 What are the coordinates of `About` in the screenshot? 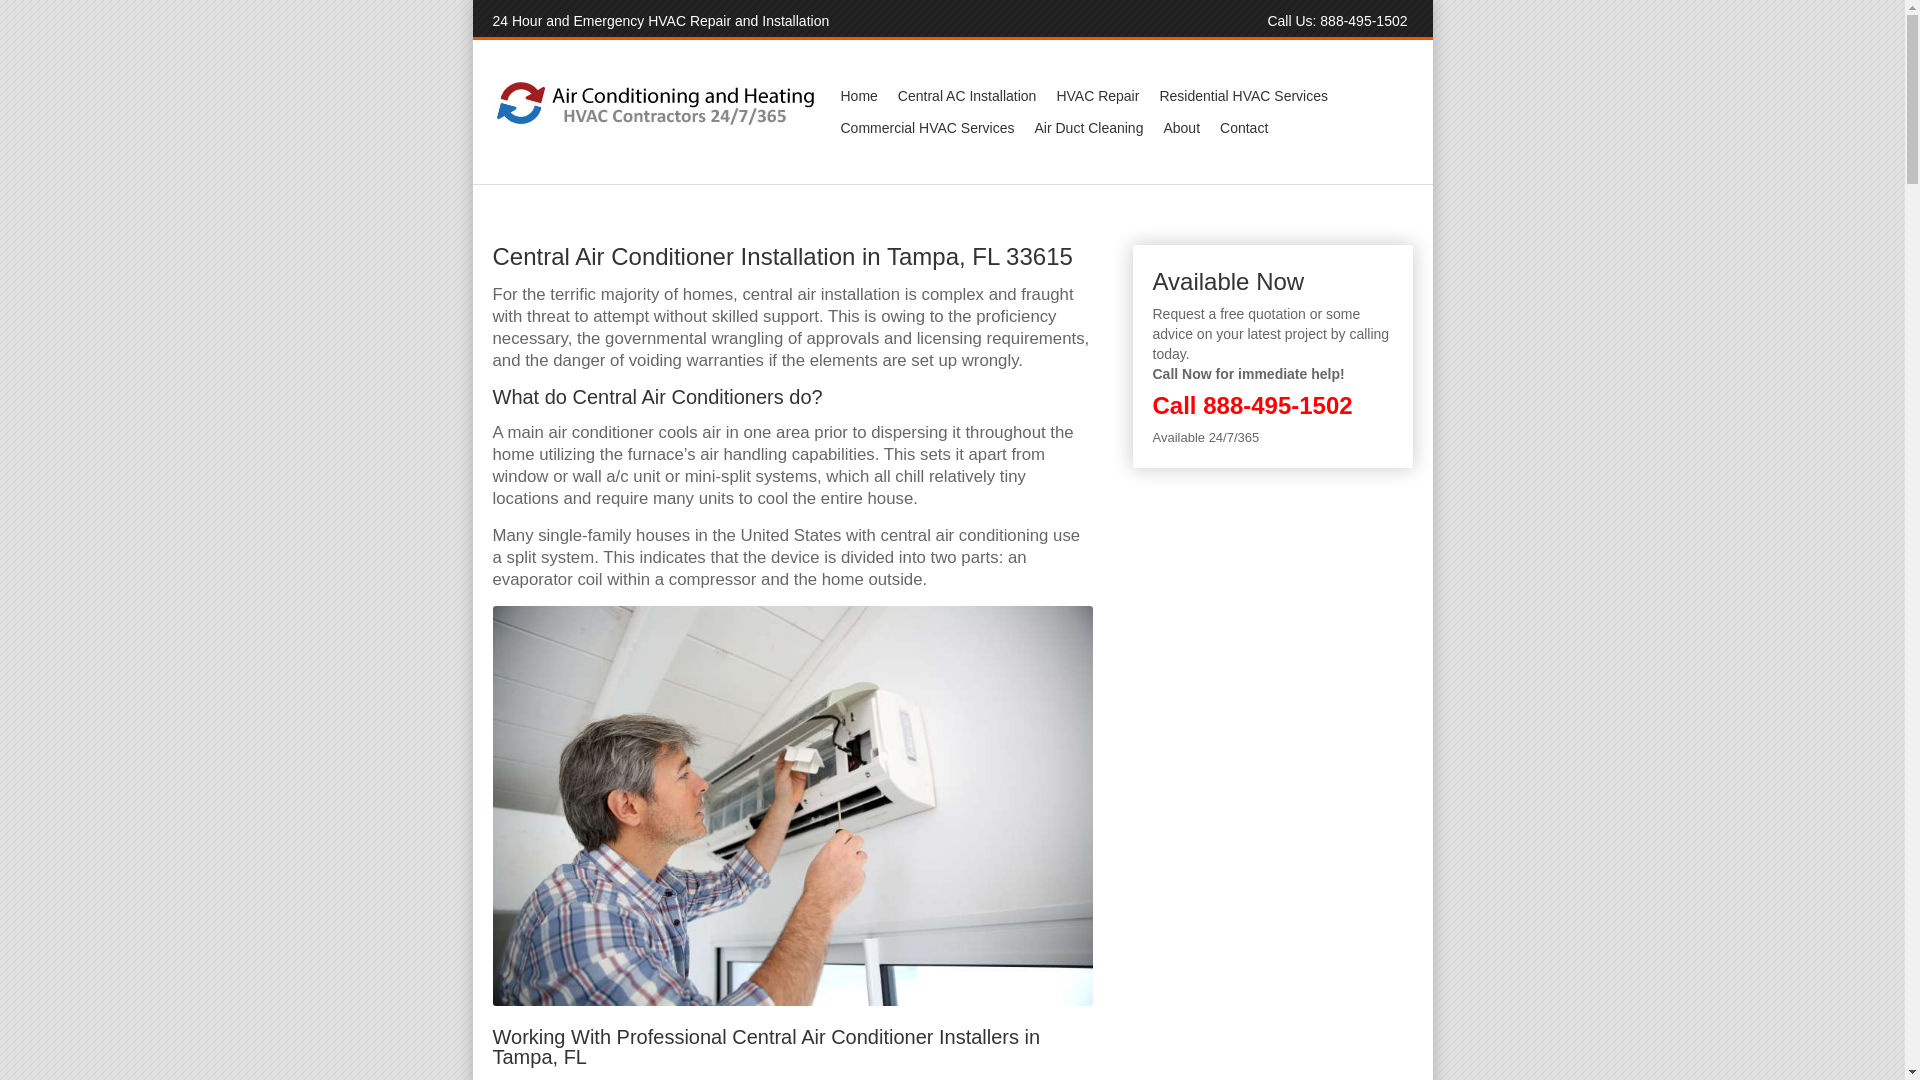 It's located at (1181, 128).